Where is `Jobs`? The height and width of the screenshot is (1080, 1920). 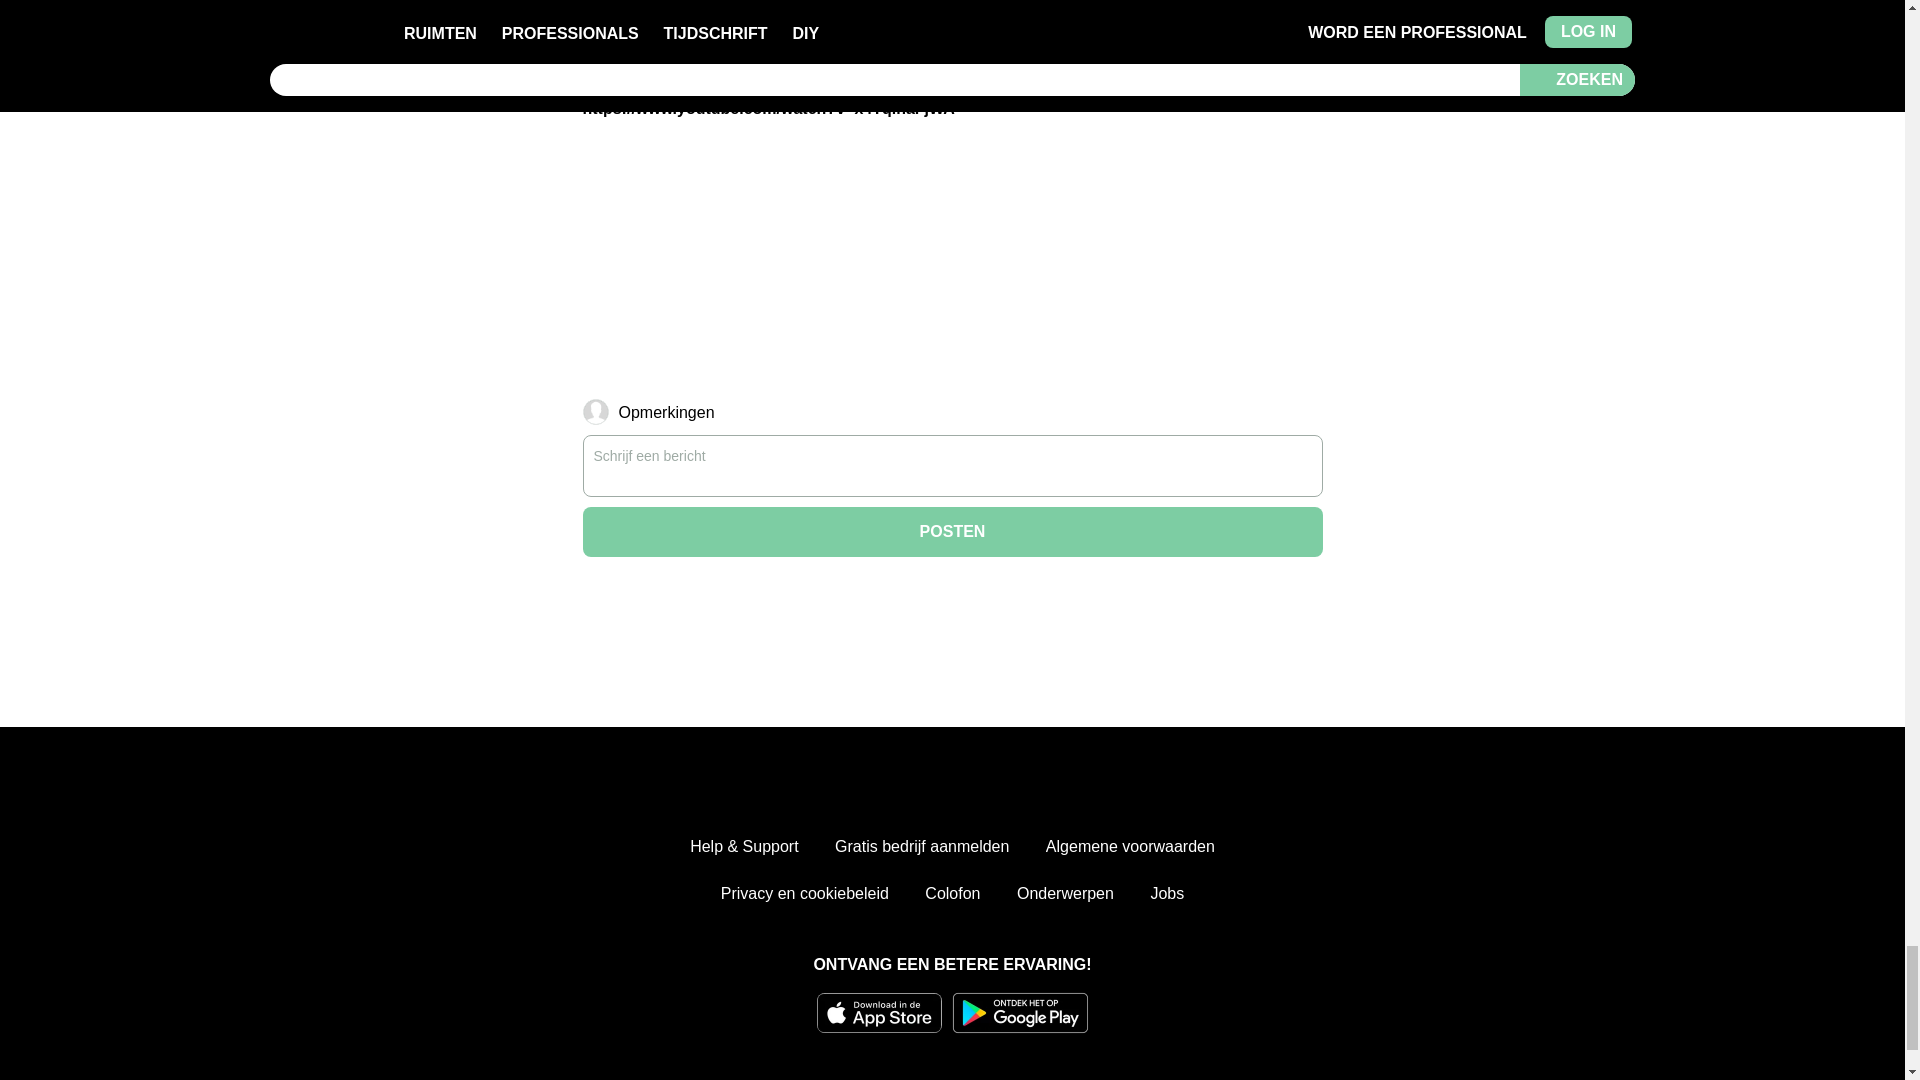
Jobs is located at coordinates (1167, 894).